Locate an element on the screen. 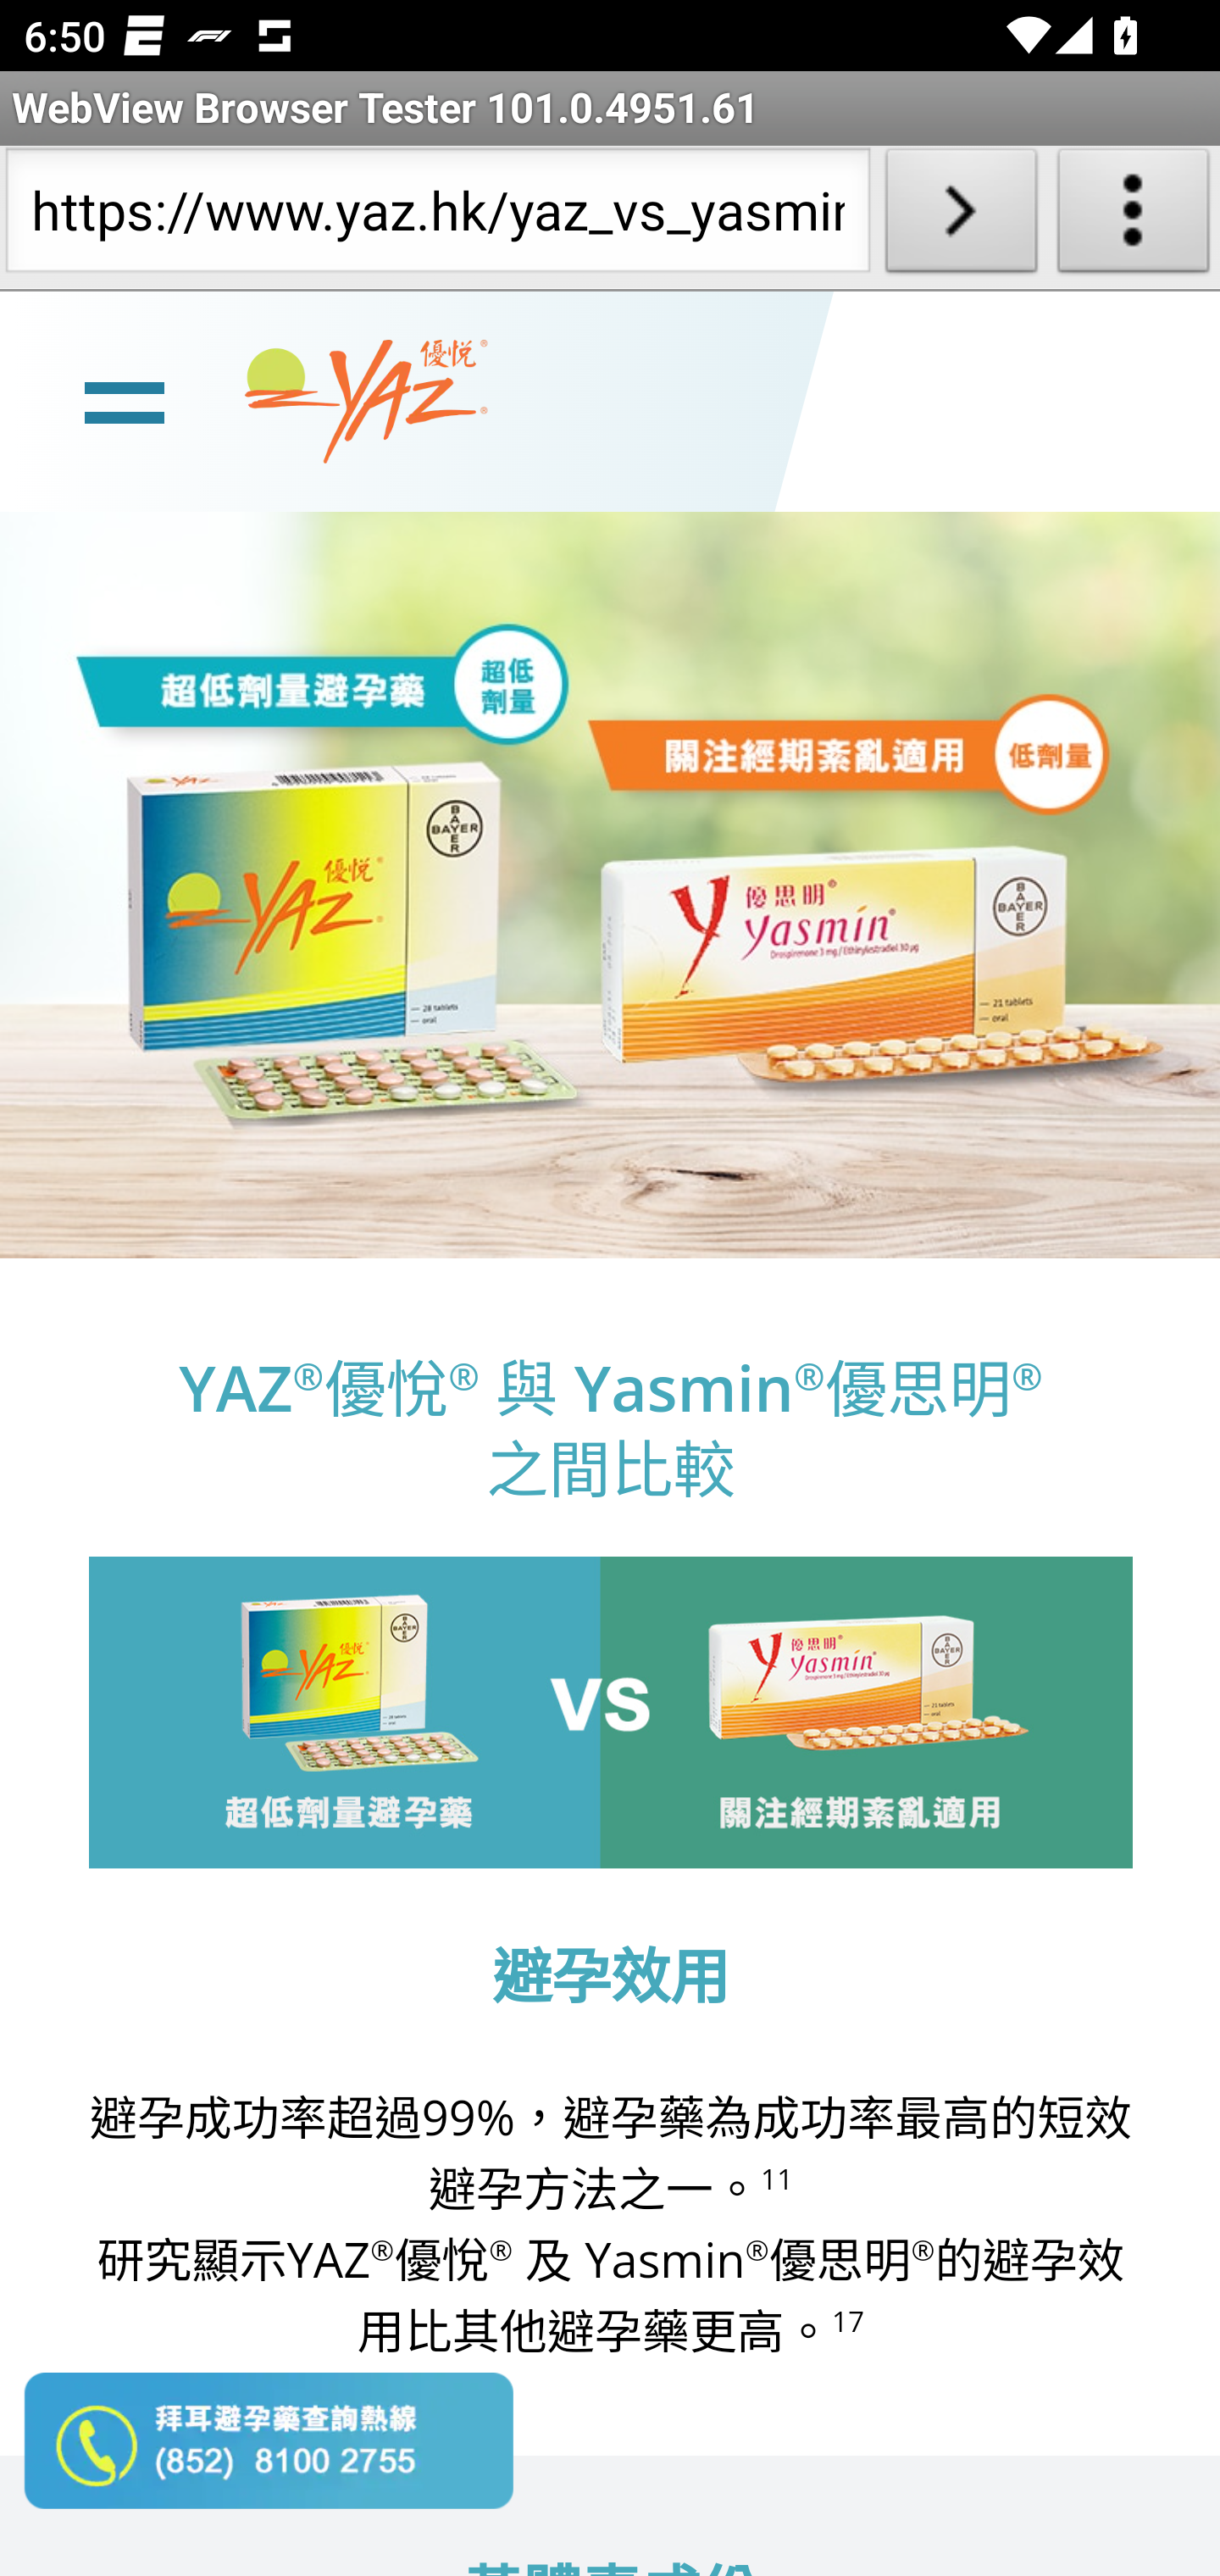 This screenshot has height=2576, width=1220. About WebView is located at coordinates (1134, 217).